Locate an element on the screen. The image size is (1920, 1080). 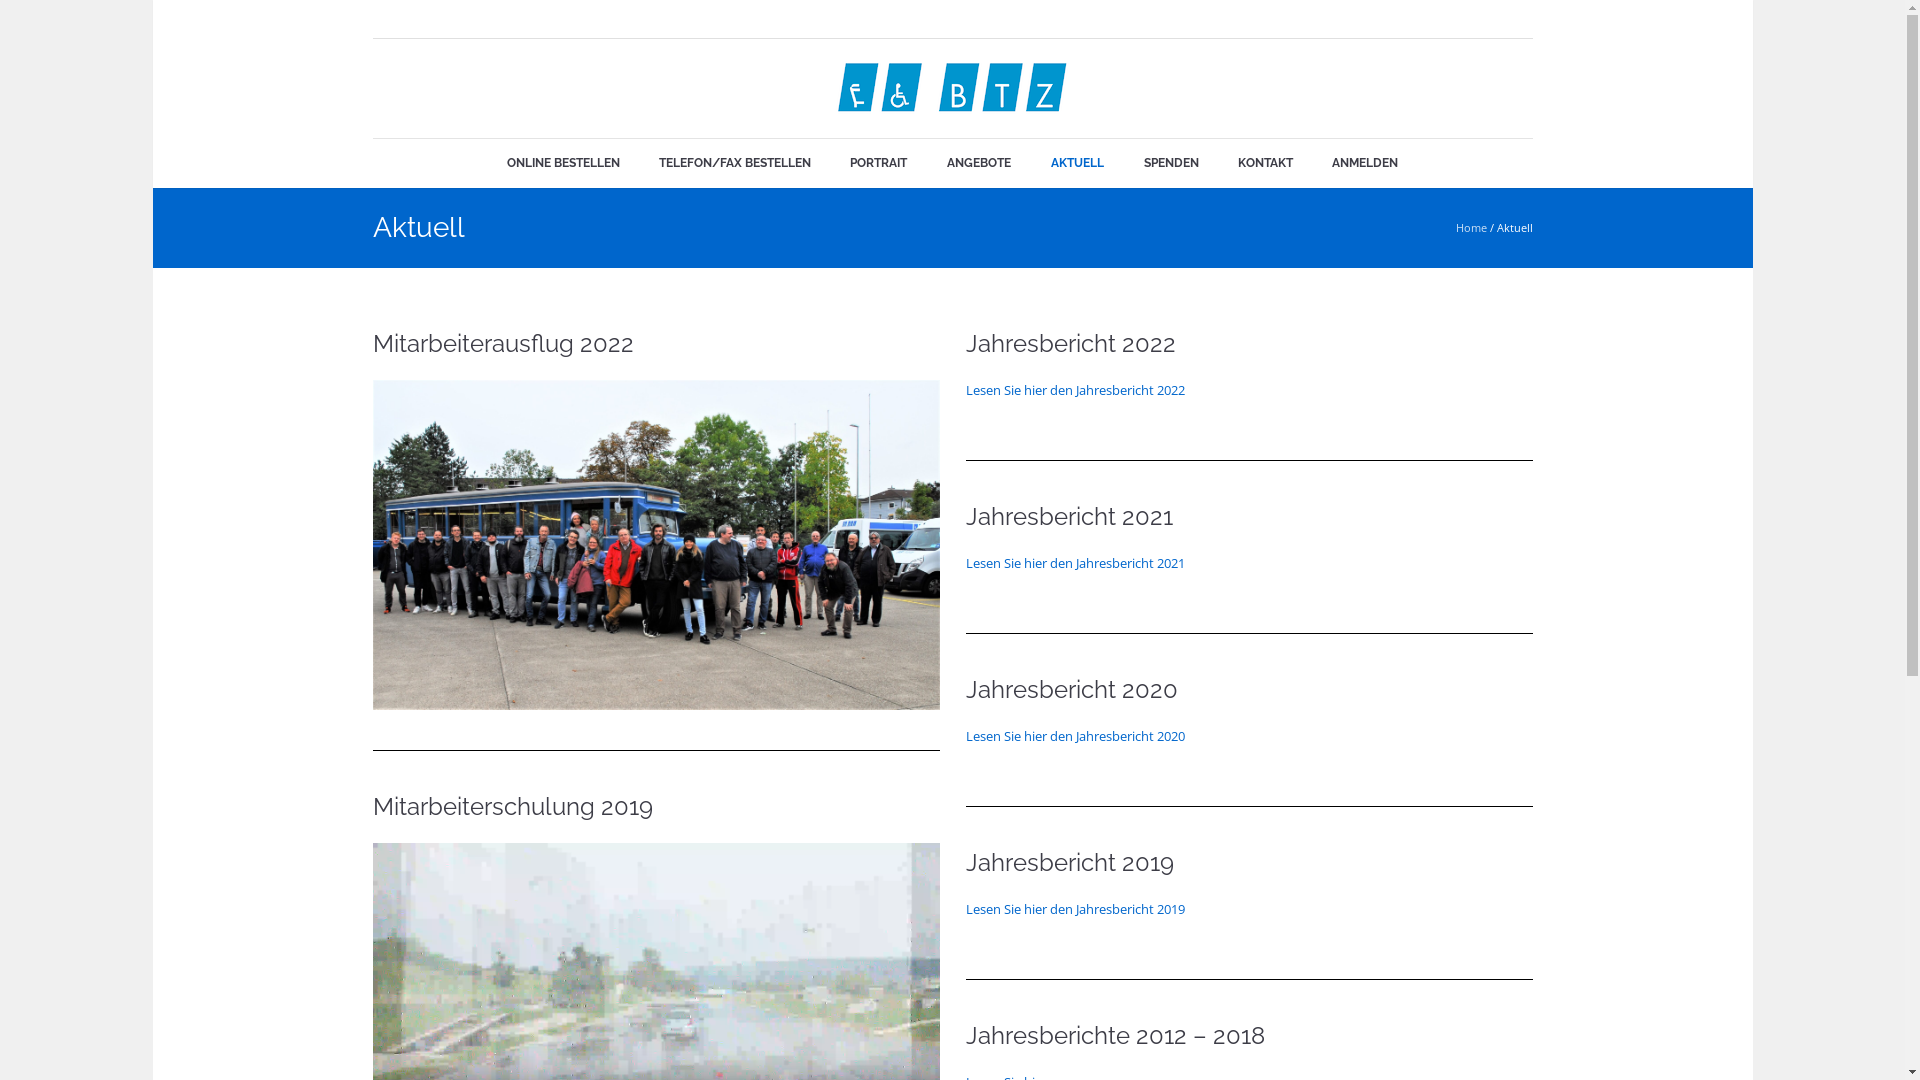
Lesen Sie hier den Jahresbericht 2021 is located at coordinates (1076, 563).